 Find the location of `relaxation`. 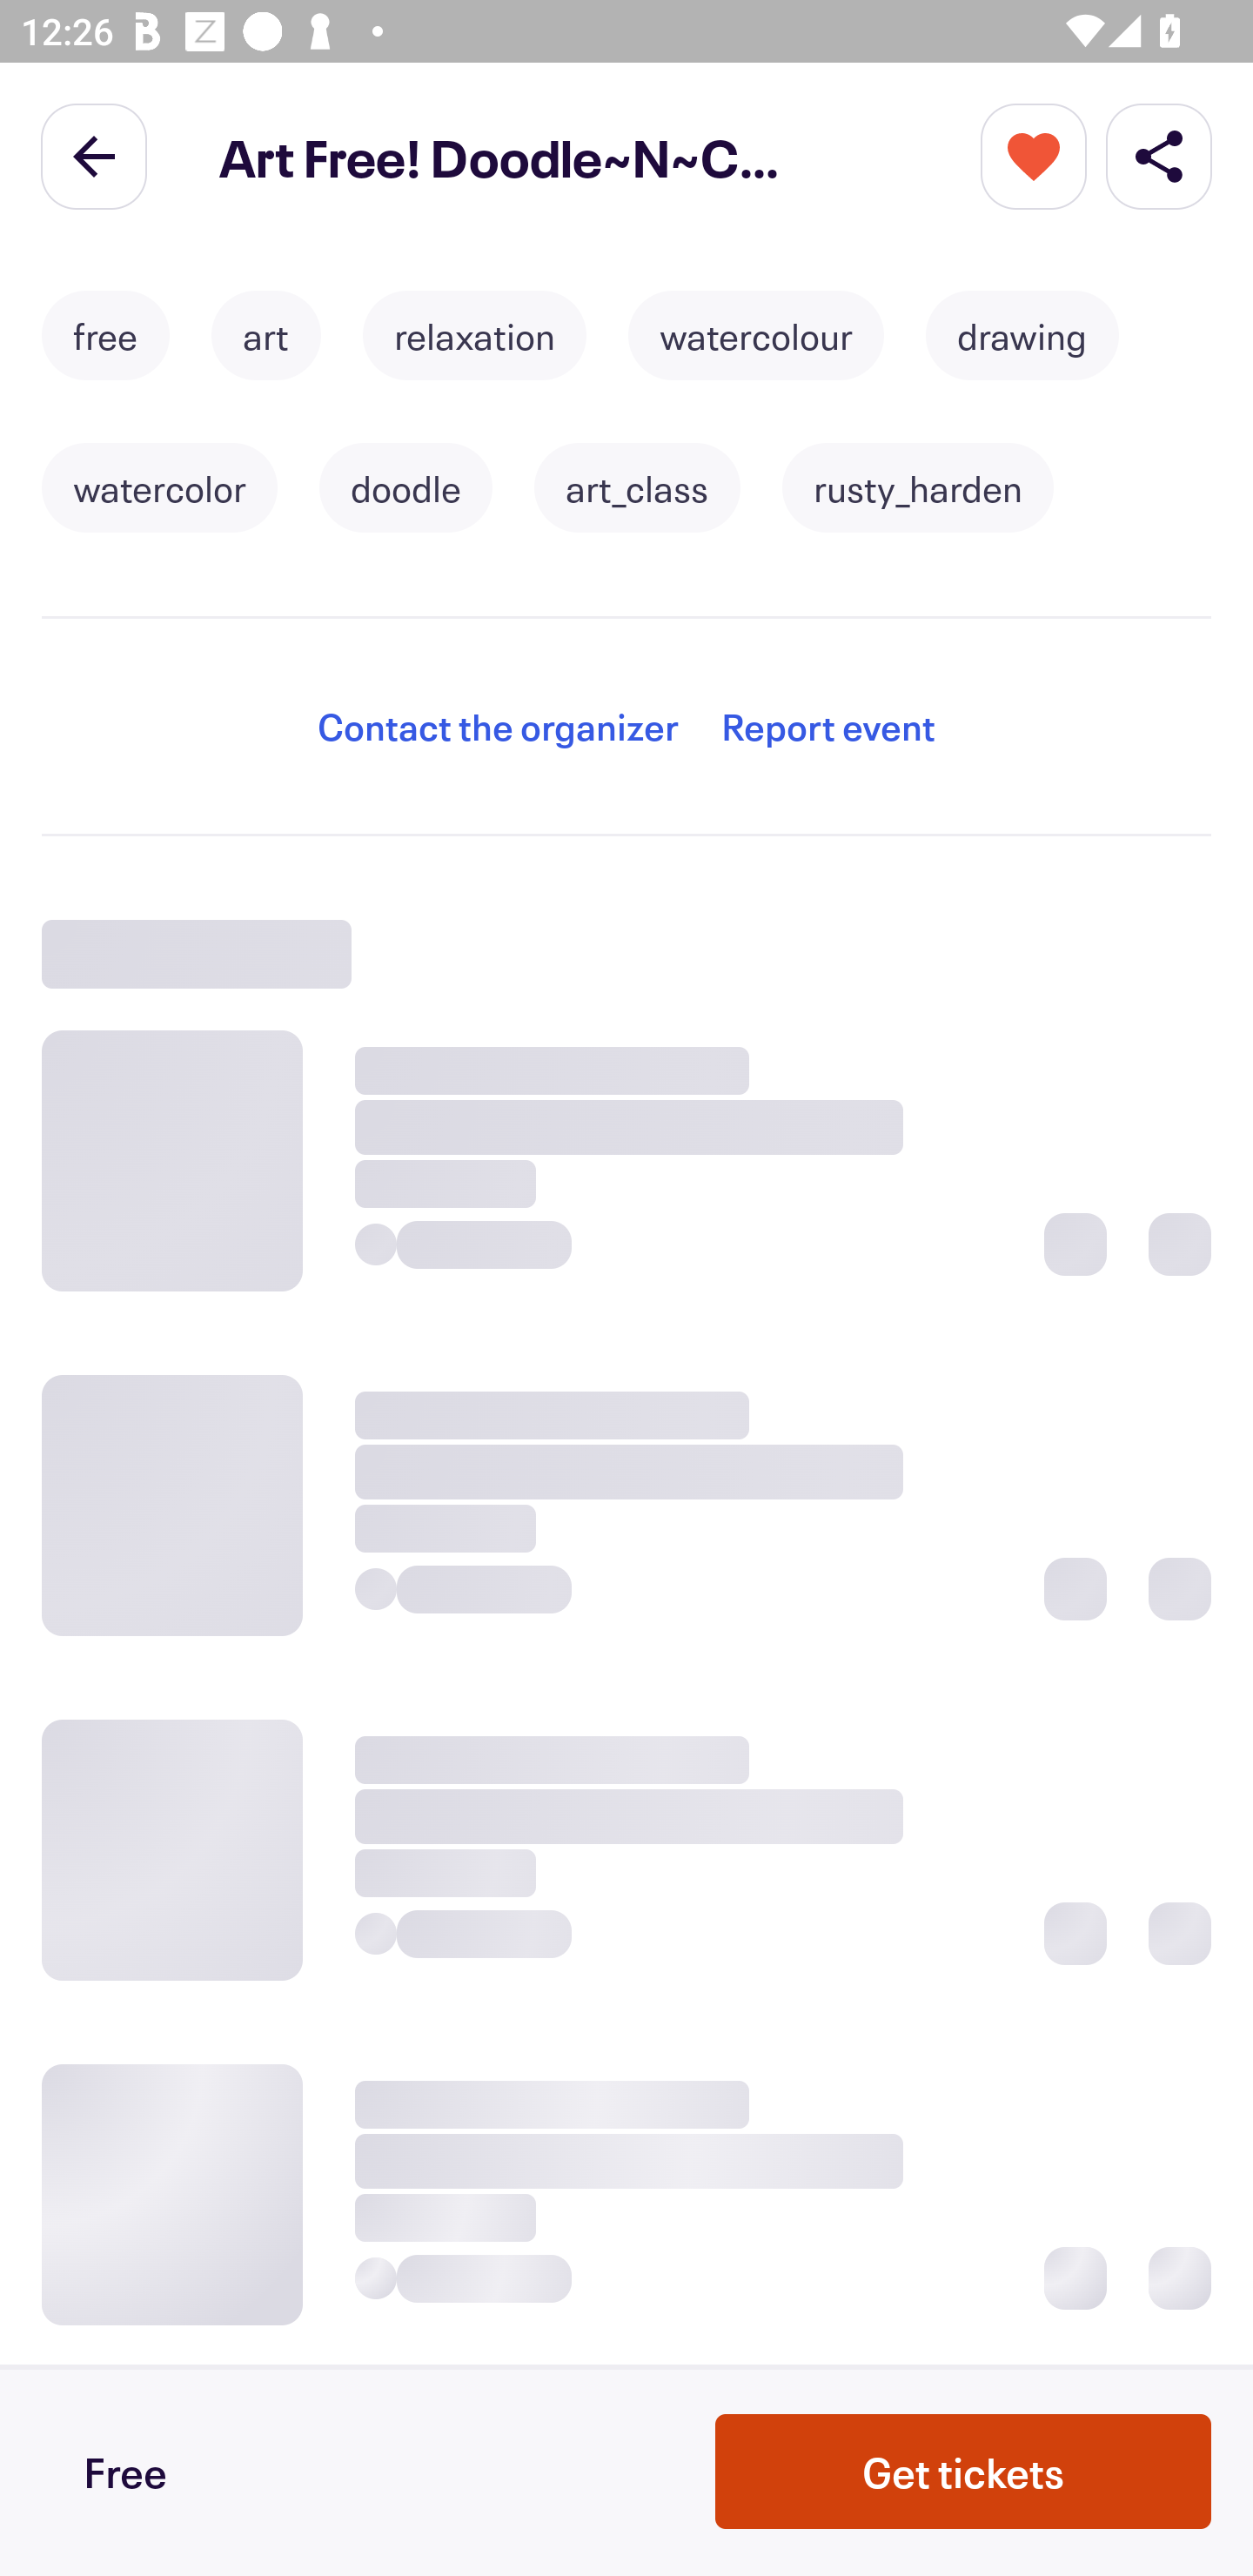

relaxation is located at coordinates (474, 336).